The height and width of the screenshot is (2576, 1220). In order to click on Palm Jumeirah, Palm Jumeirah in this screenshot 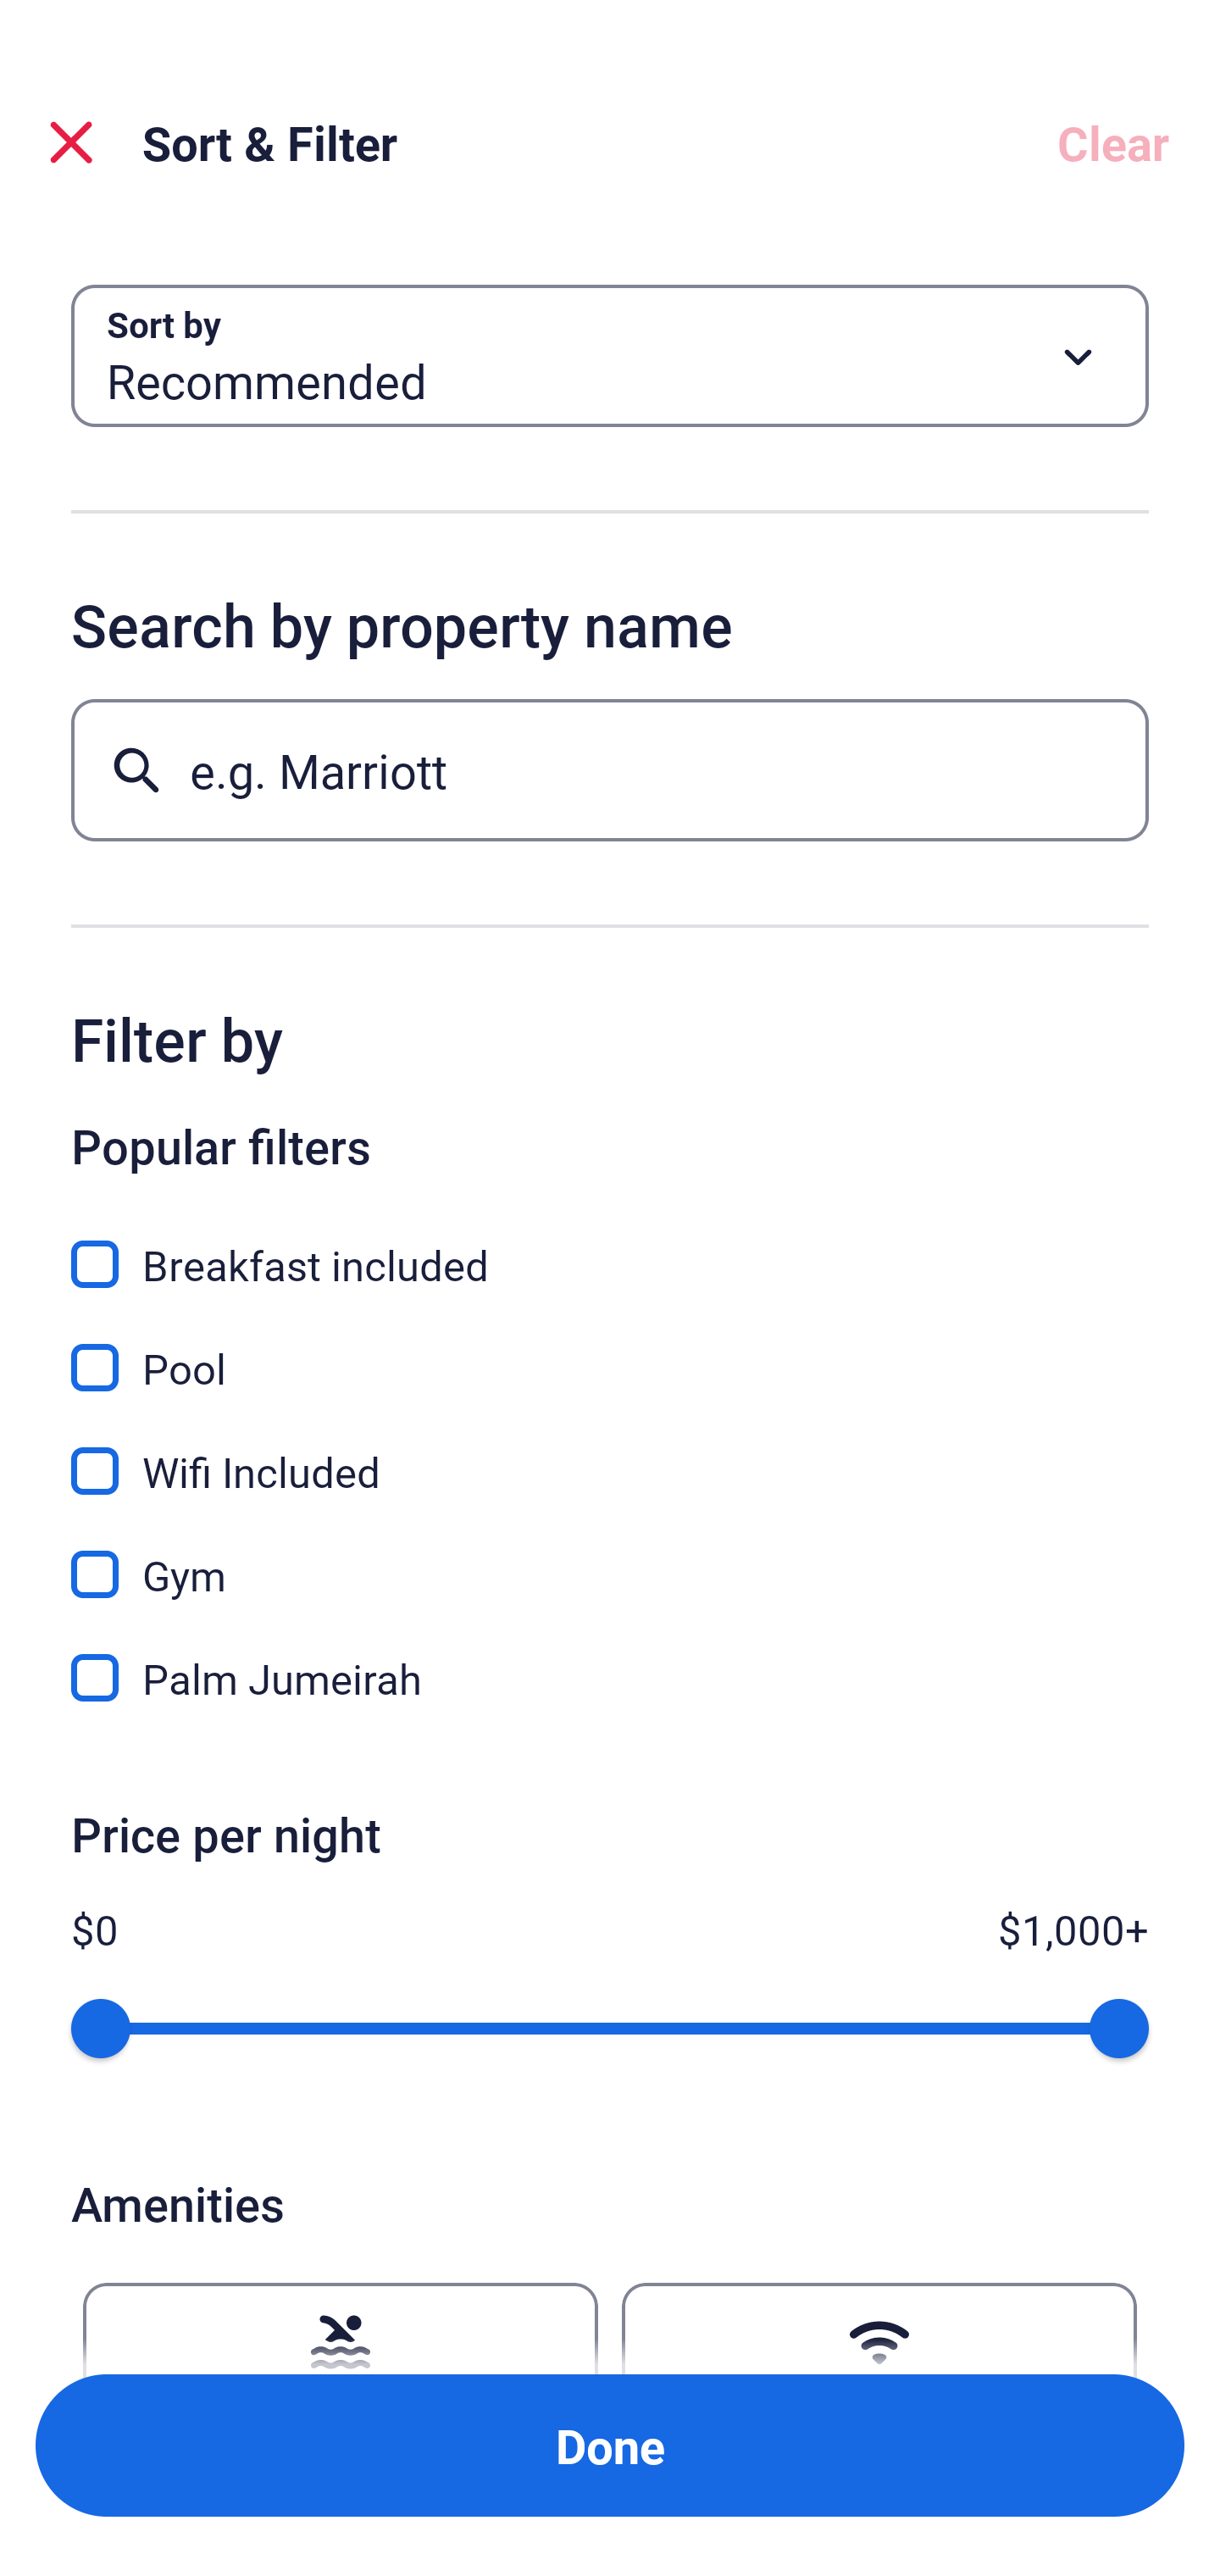, I will do `click(610, 1678)`.